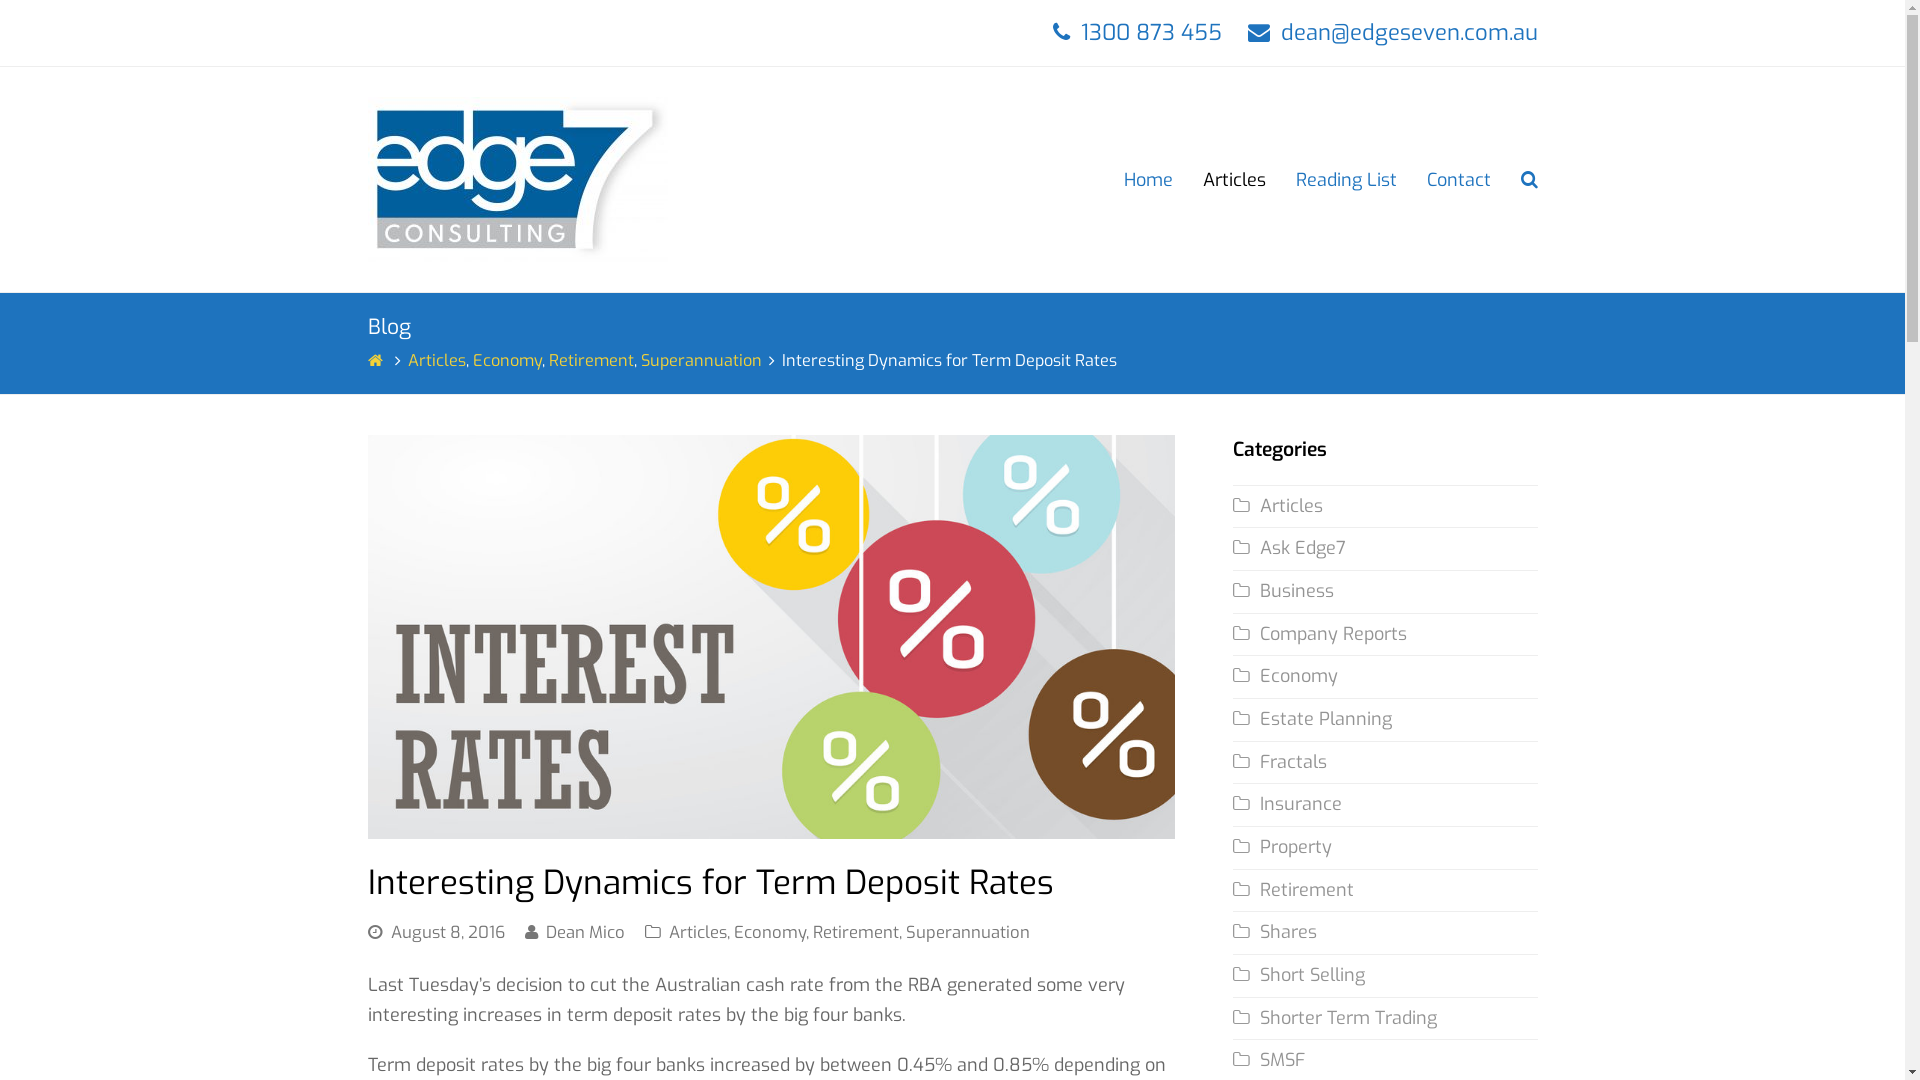 This screenshot has height=1080, width=1920. I want to click on Articles, so click(437, 360).